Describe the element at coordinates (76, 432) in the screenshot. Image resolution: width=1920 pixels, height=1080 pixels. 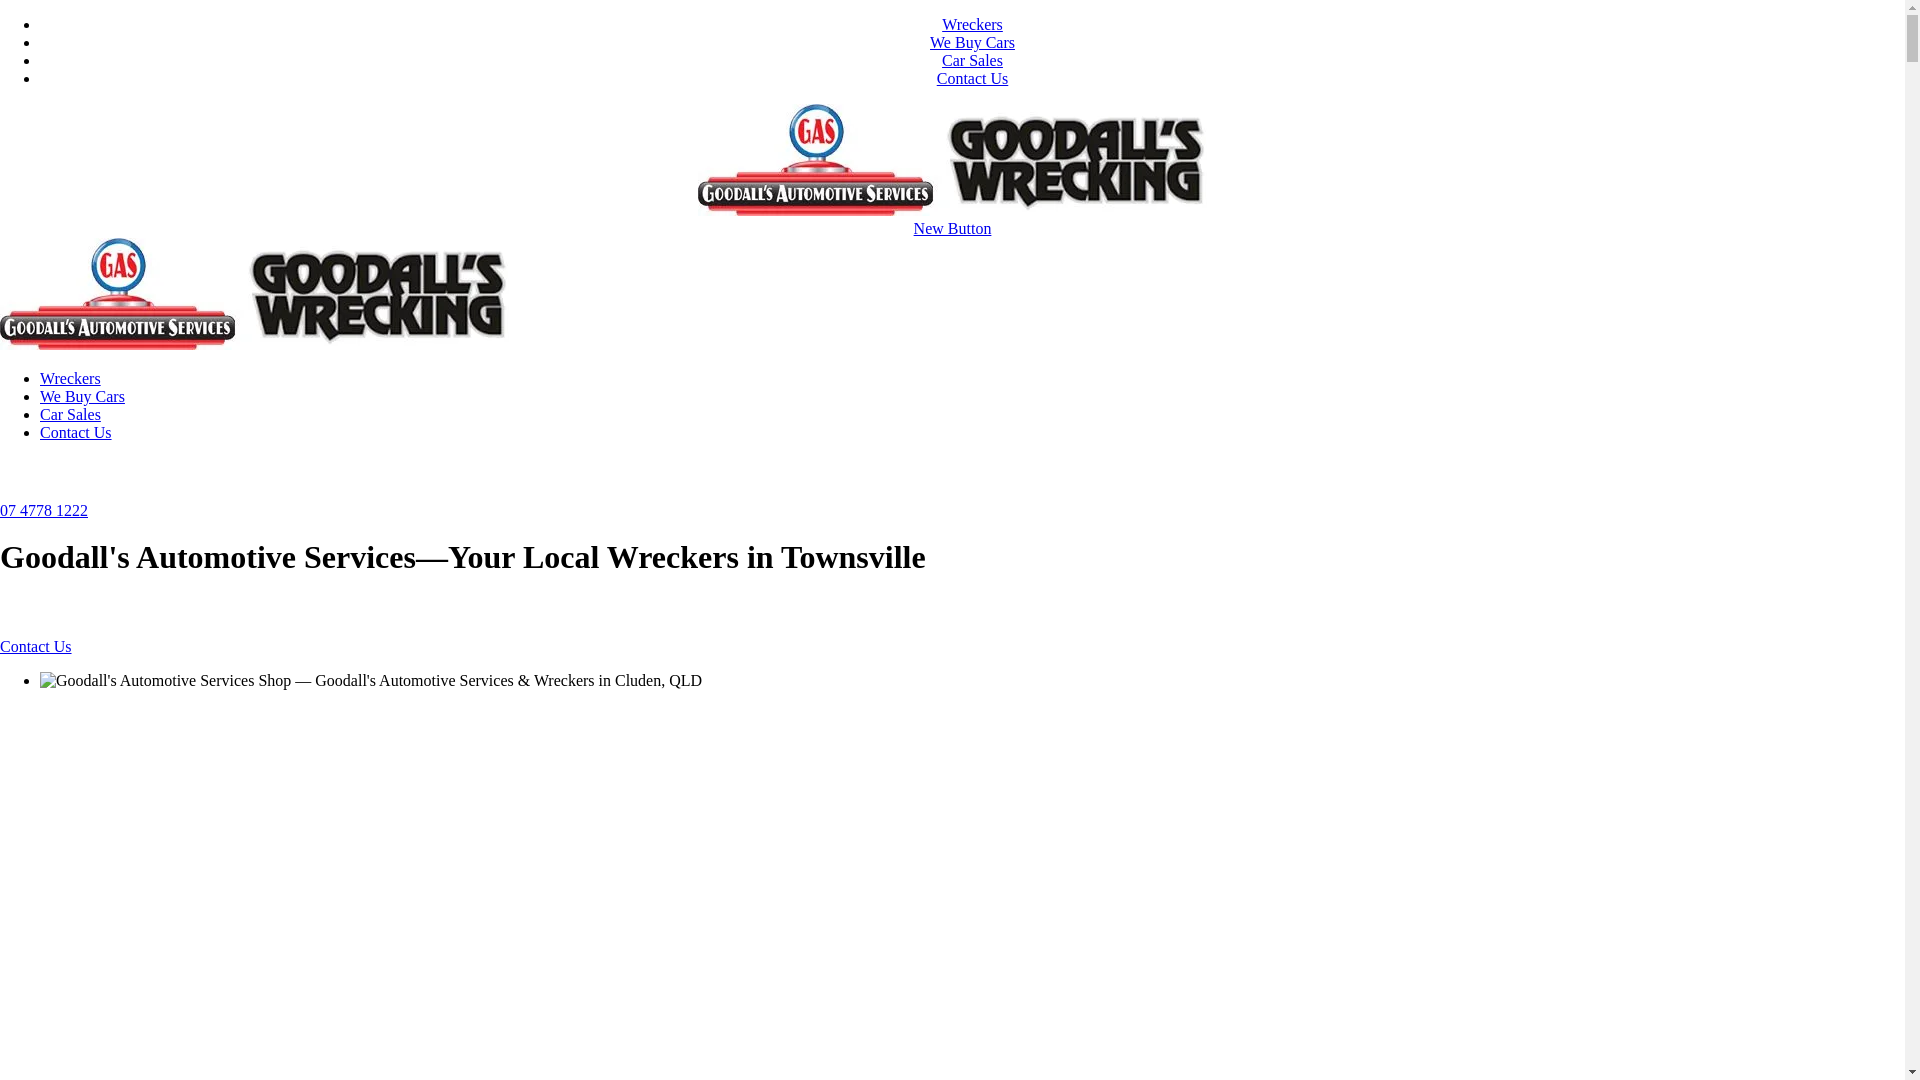
I see `Contact Us` at that location.